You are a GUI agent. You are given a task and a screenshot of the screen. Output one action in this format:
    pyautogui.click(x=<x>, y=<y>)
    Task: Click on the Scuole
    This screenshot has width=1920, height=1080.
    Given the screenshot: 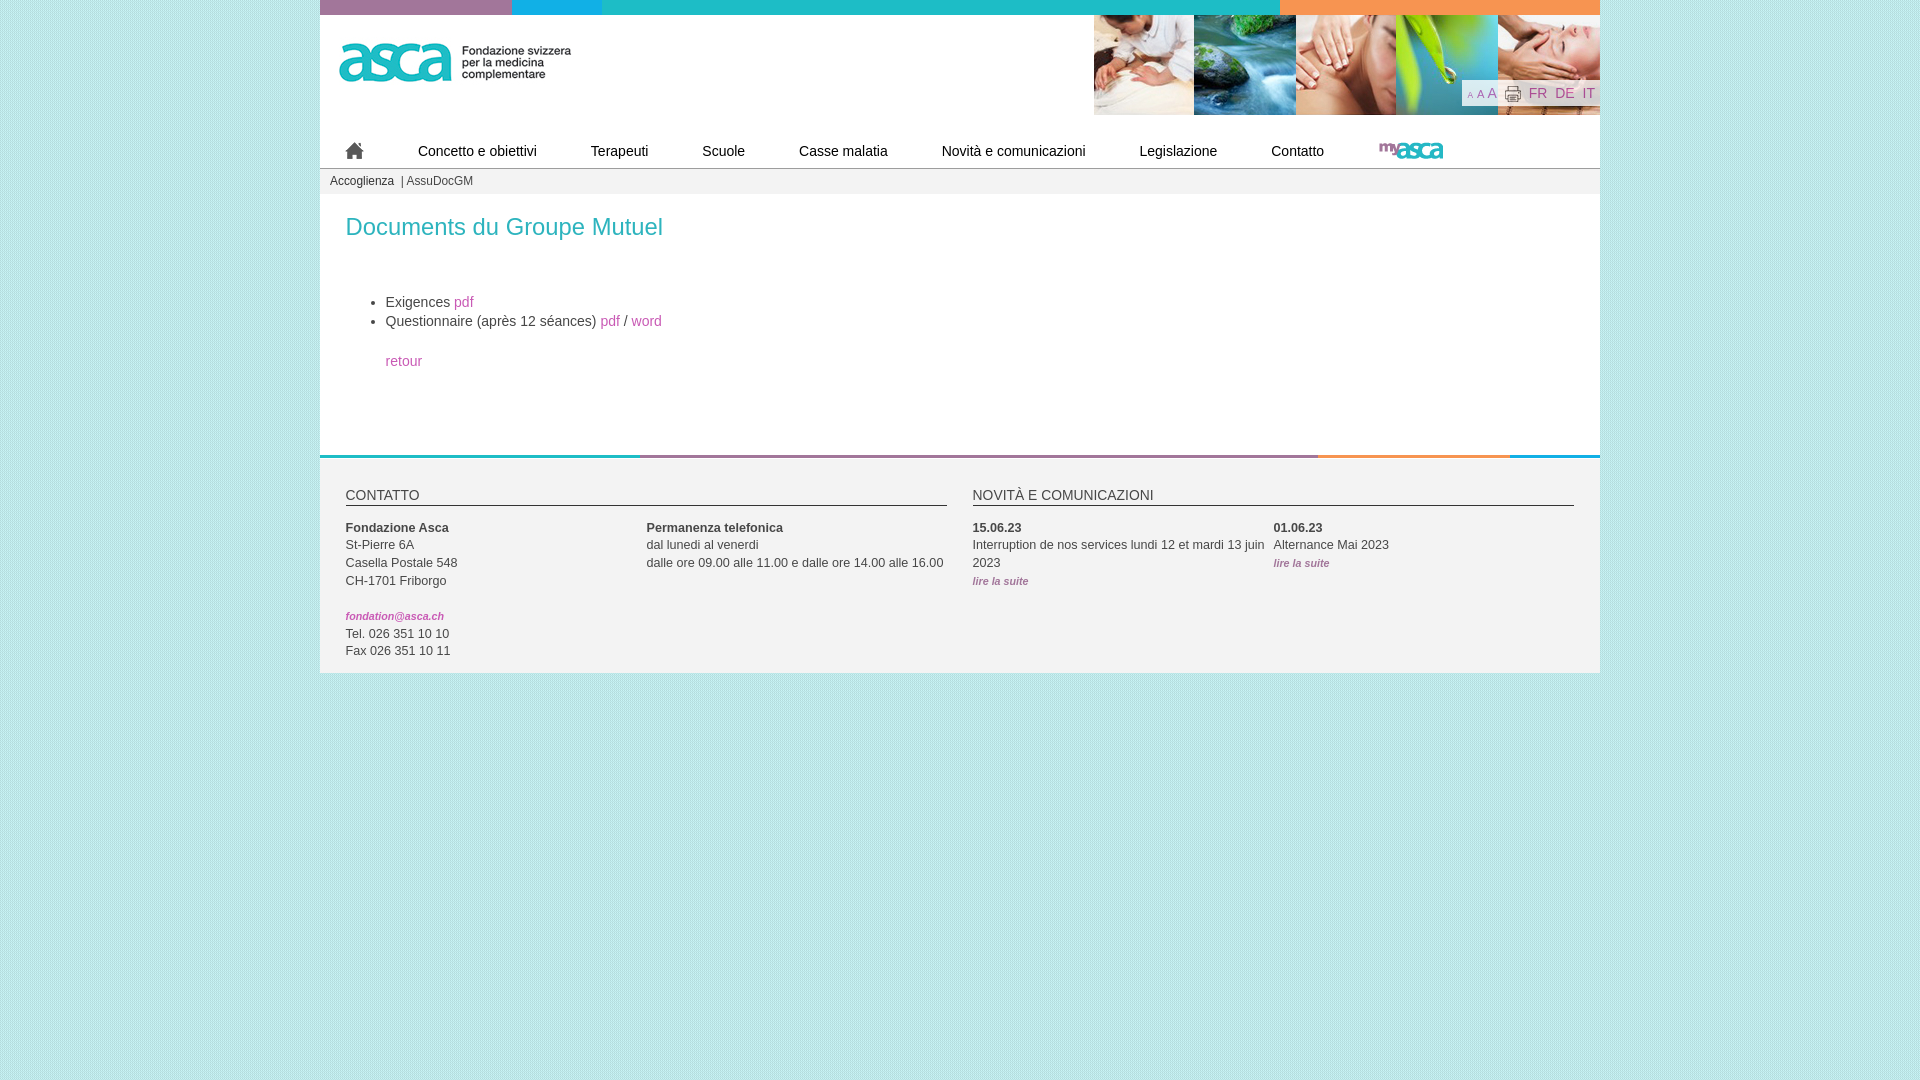 What is the action you would take?
    pyautogui.click(x=724, y=152)
    